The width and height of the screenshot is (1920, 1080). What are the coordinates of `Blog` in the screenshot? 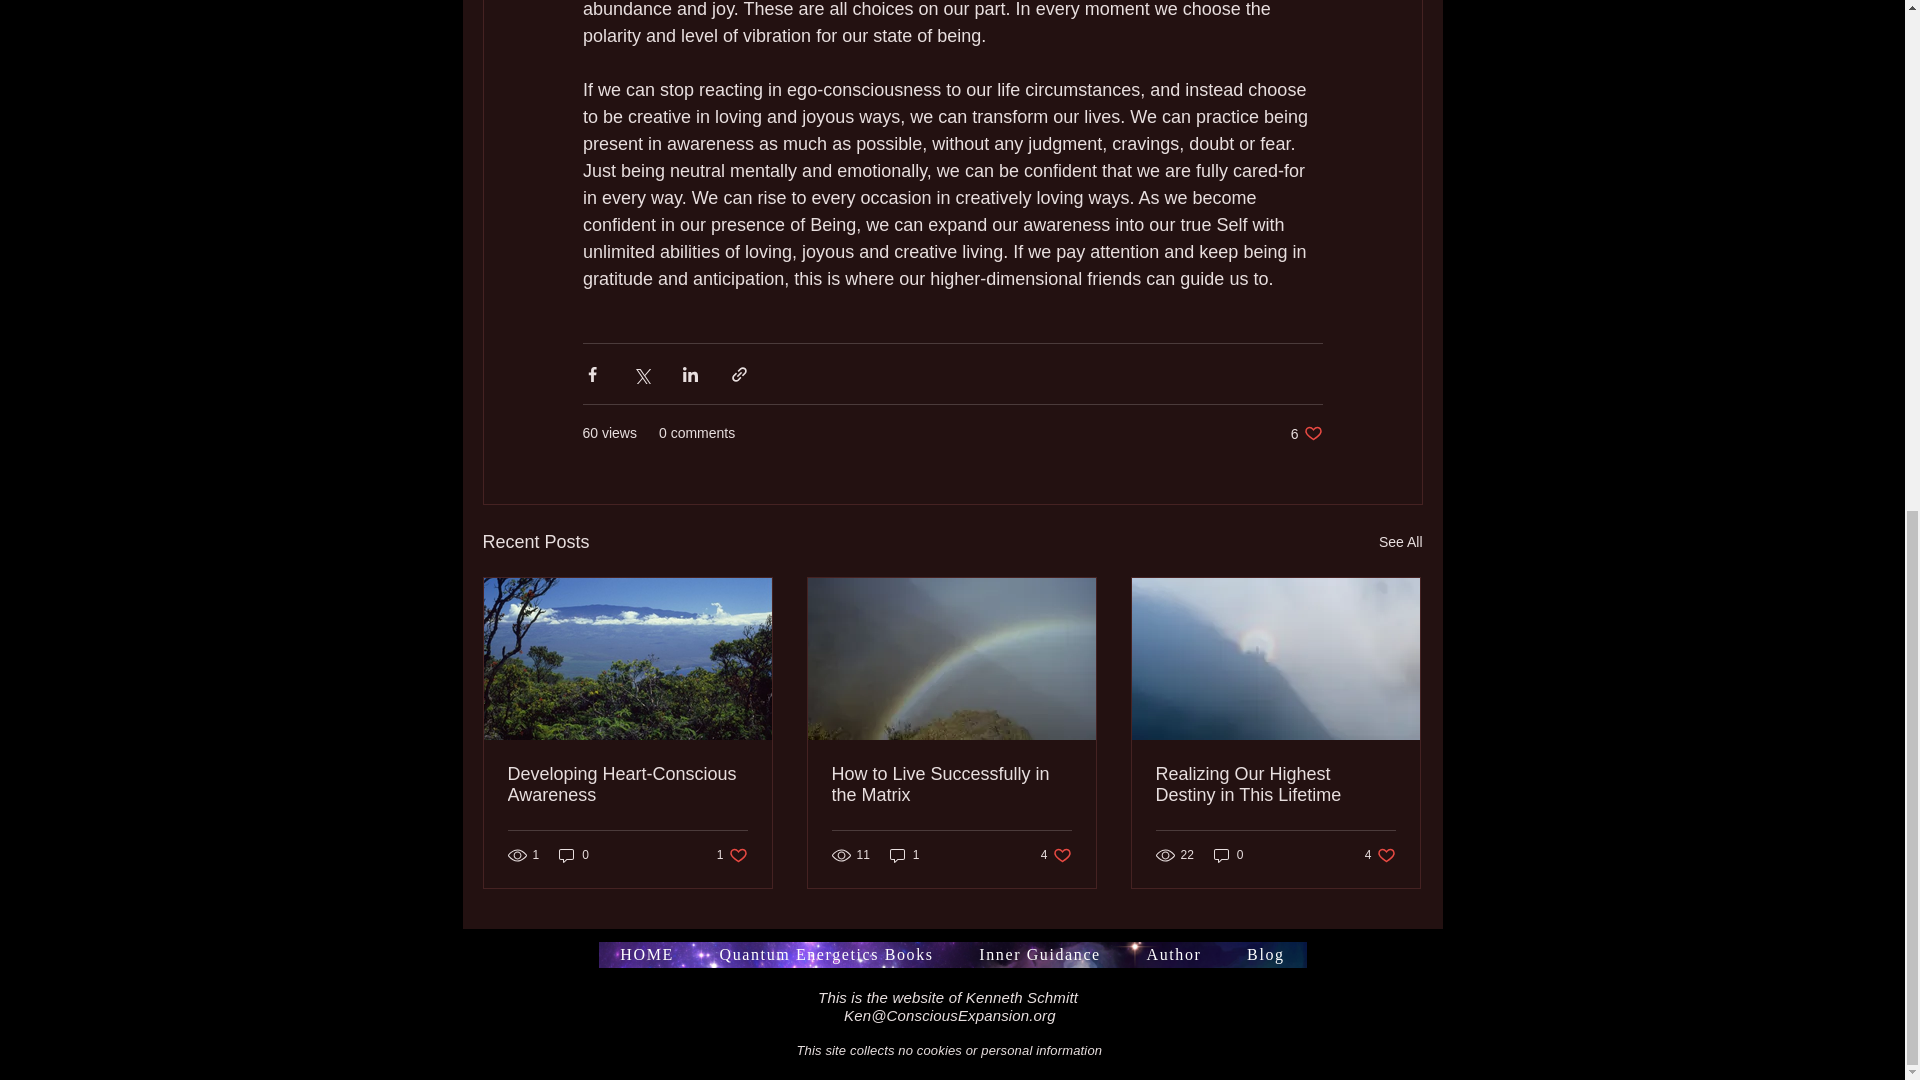 It's located at (1228, 855).